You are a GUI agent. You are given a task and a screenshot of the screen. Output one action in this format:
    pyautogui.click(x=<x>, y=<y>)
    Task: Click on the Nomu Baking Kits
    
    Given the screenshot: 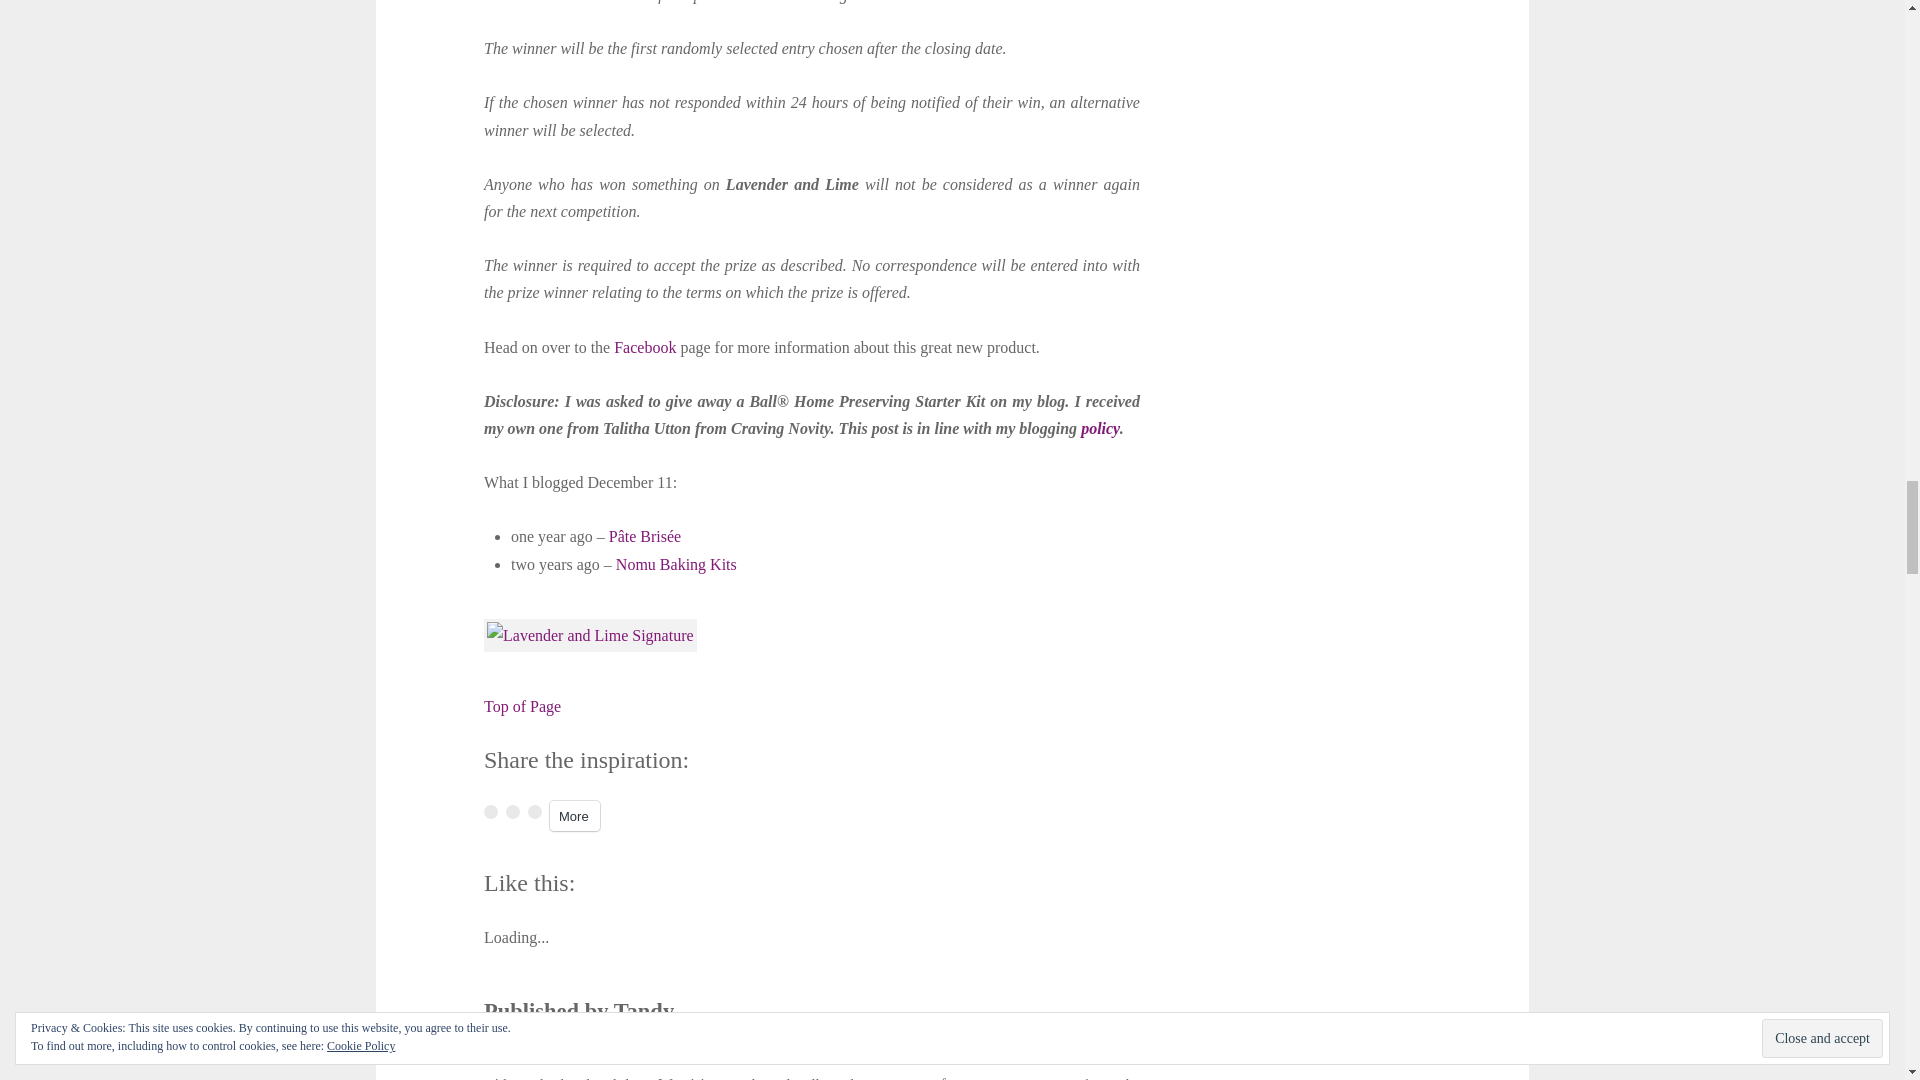 What is the action you would take?
    pyautogui.click(x=676, y=564)
    